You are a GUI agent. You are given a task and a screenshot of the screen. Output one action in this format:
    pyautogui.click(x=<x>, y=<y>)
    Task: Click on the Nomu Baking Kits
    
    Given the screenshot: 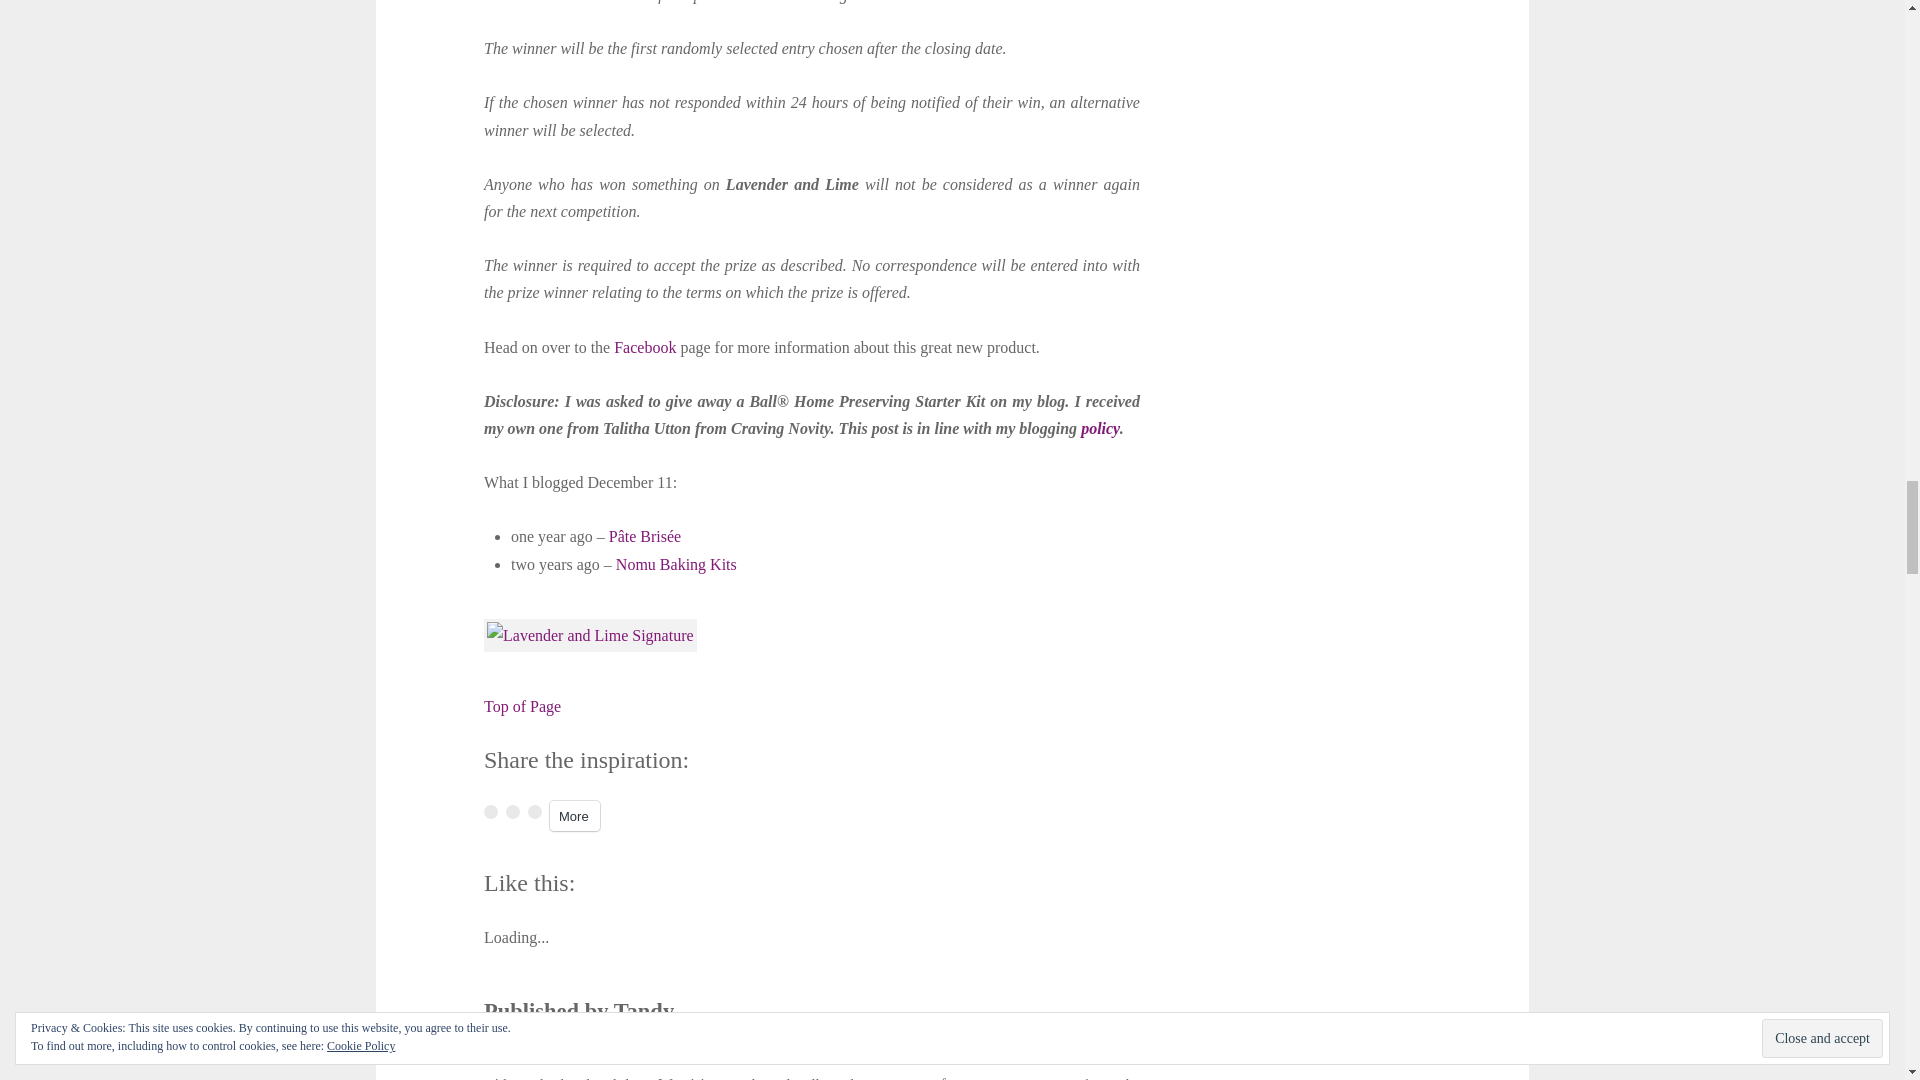 What is the action you would take?
    pyautogui.click(x=676, y=564)
    